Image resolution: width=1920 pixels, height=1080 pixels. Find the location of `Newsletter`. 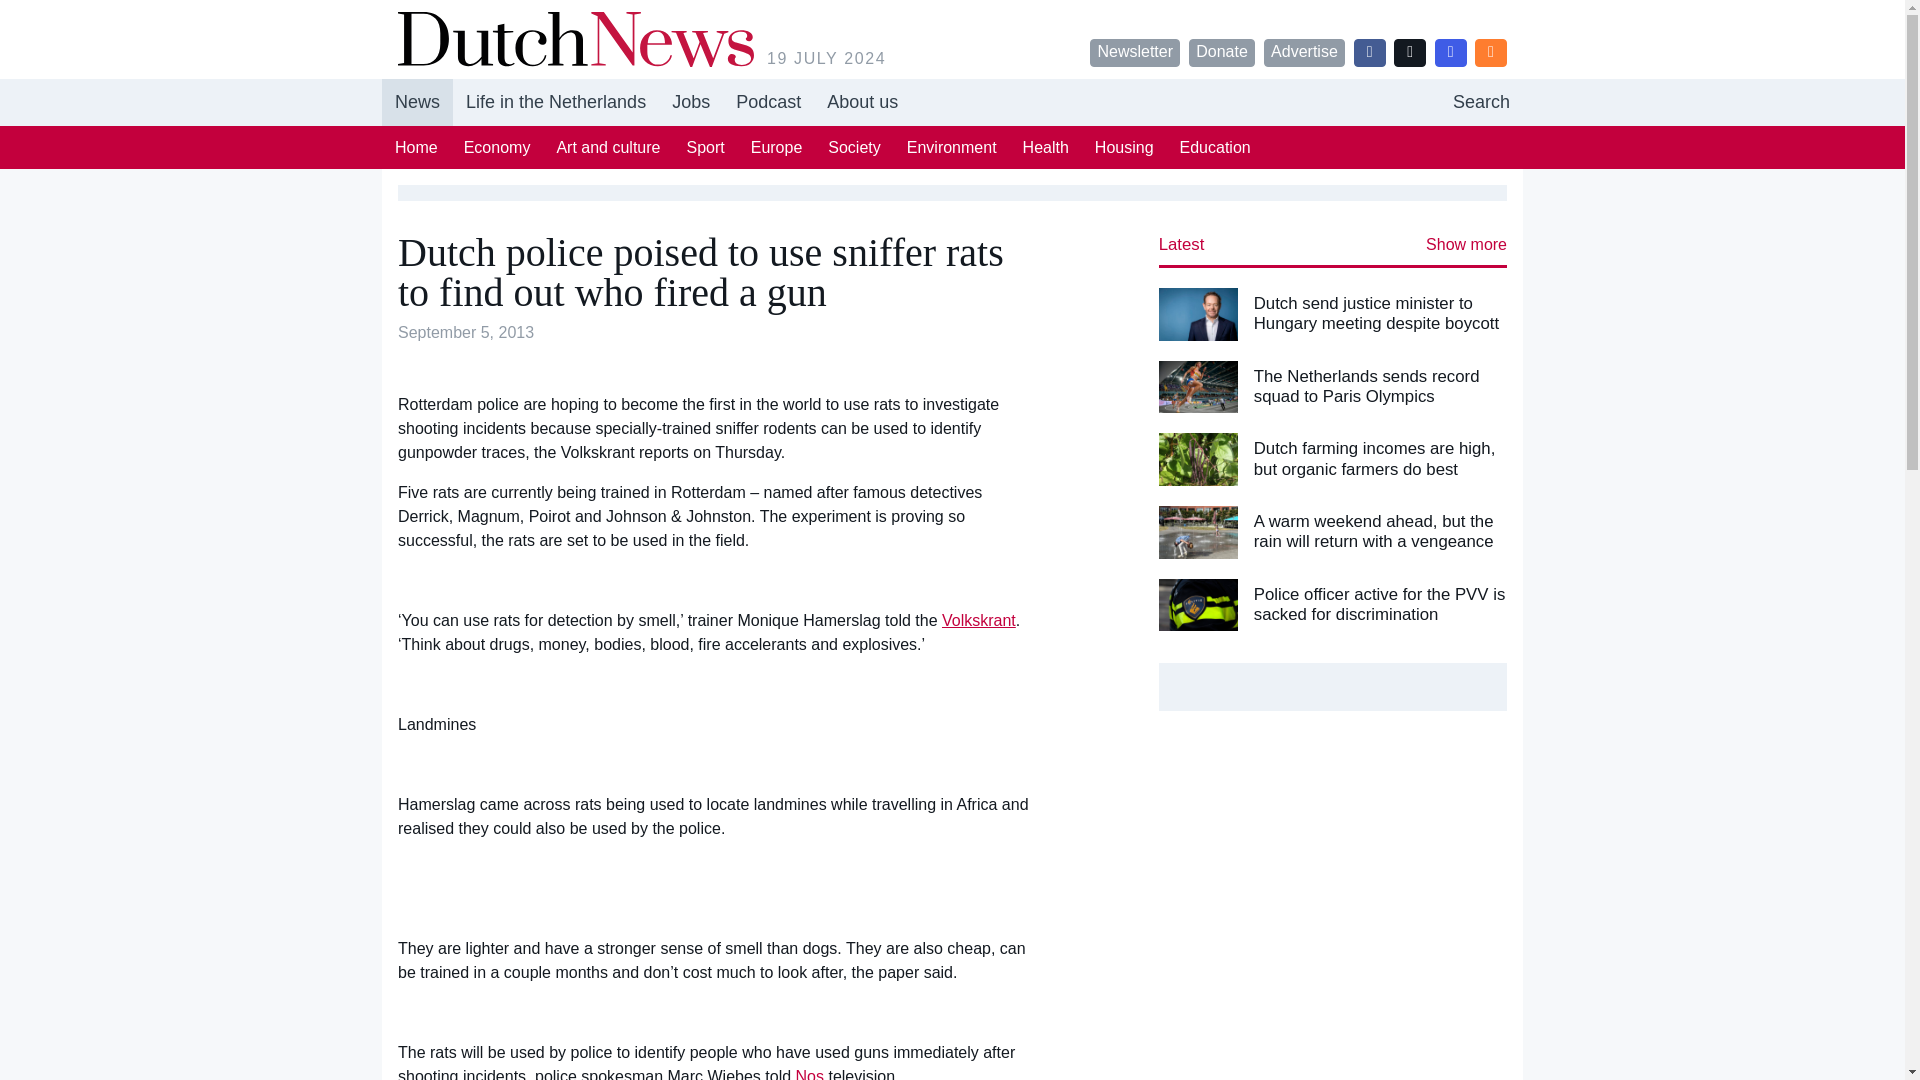

Newsletter is located at coordinates (1135, 52).